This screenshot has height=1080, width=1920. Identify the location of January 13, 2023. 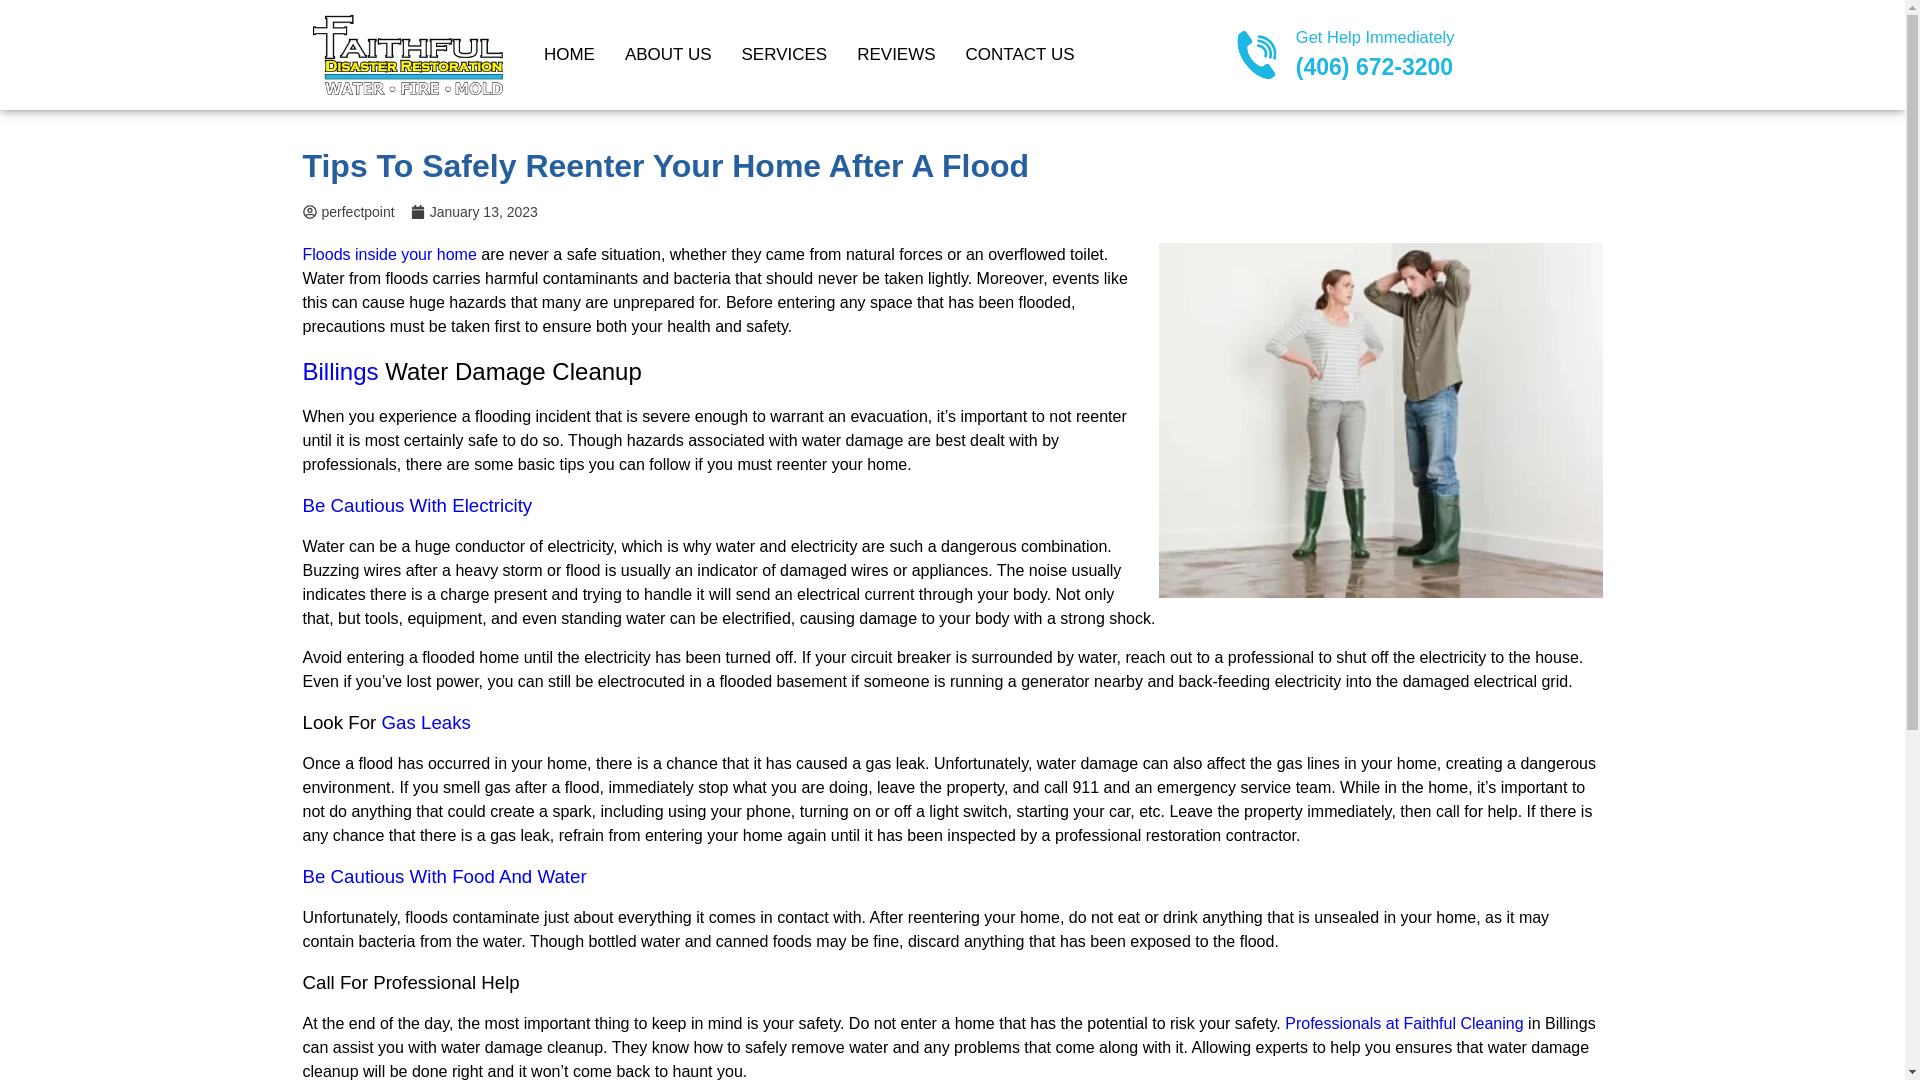
(474, 212).